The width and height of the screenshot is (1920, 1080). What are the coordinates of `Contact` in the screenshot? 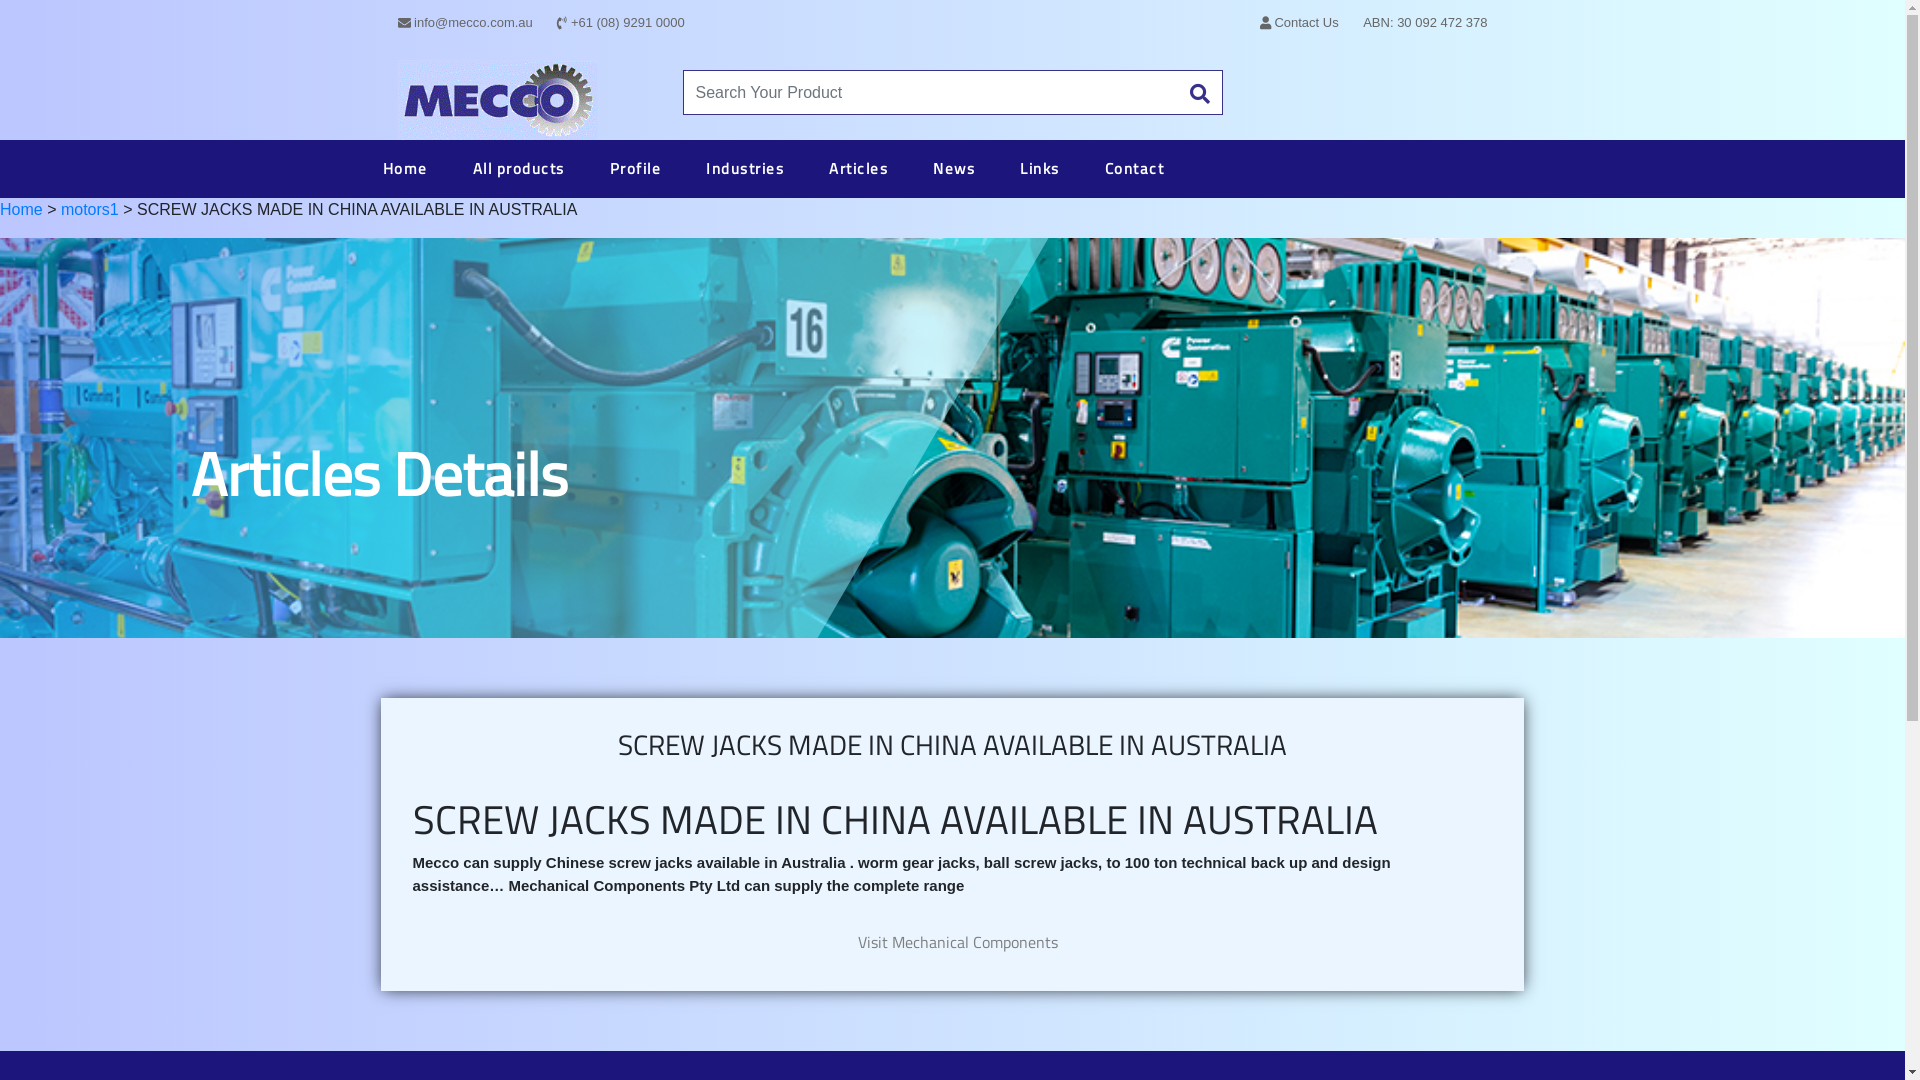 It's located at (1134, 168).